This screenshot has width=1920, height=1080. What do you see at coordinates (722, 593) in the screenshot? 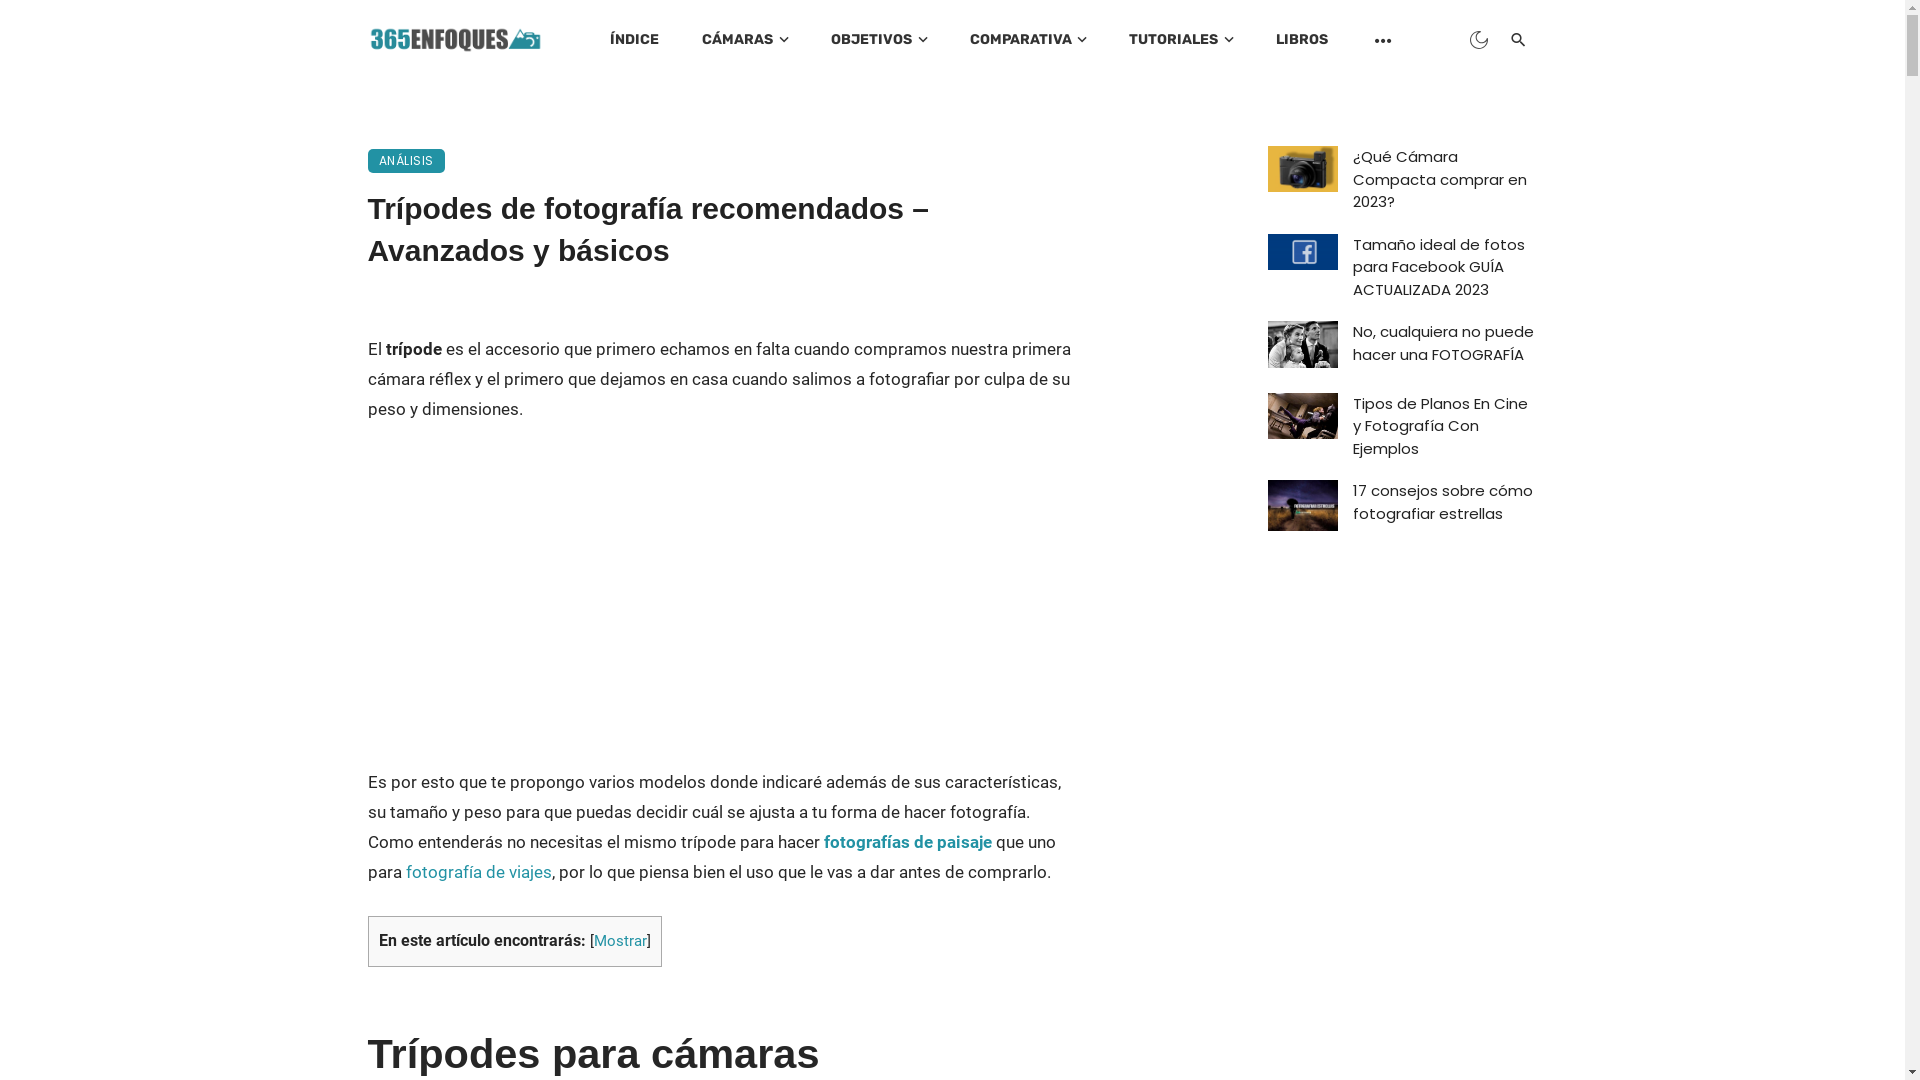
I see `Advertisement` at bounding box center [722, 593].